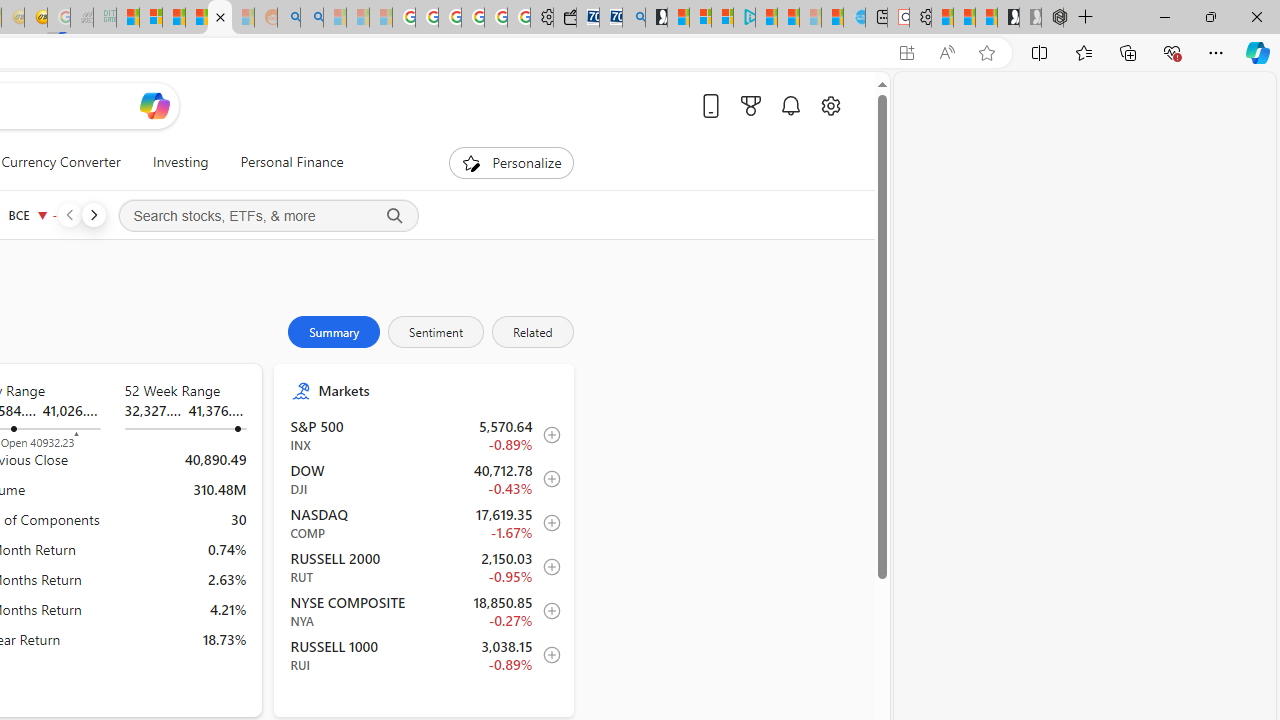 The height and width of the screenshot is (720, 1280). I want to click on Sentiment, so click(435, 332).